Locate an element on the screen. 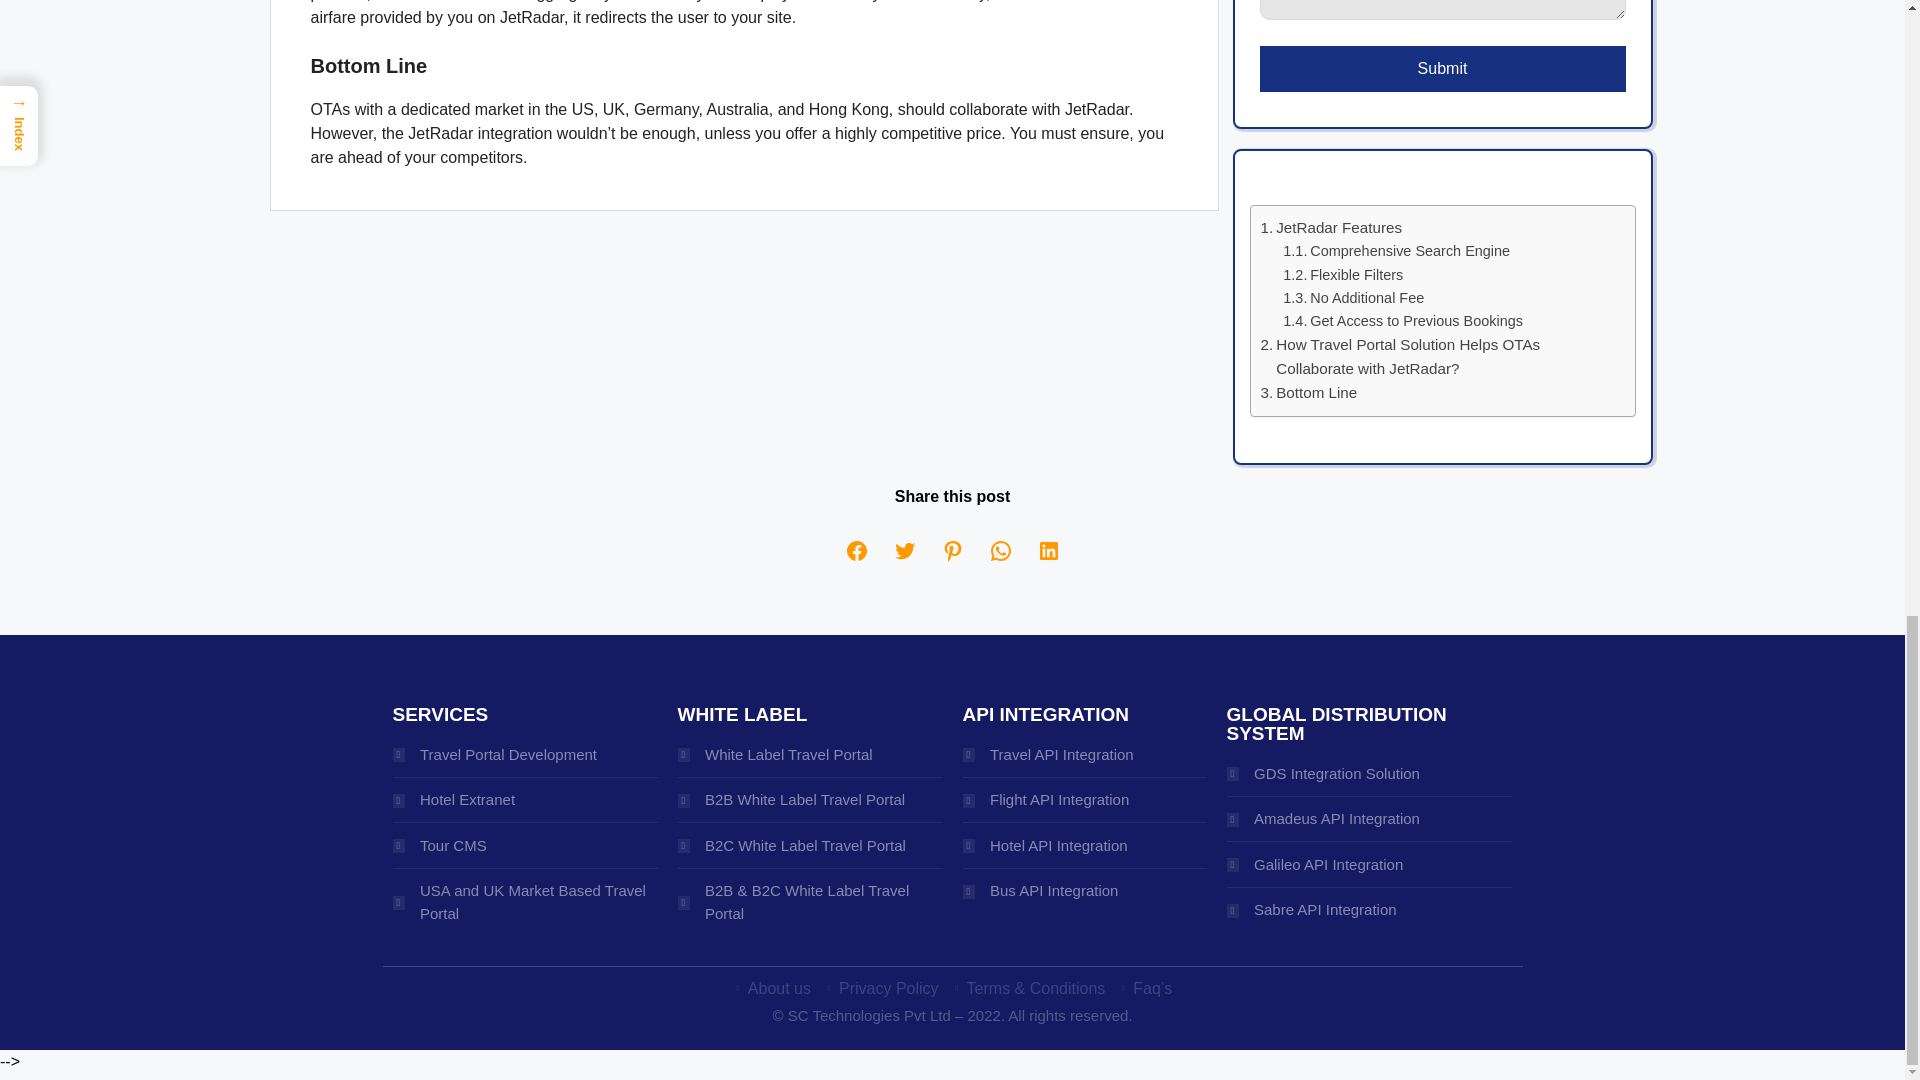 The width and height of the screenshot is (1920, 1080). Flexible Filters is located at coordinates (1342, 275).